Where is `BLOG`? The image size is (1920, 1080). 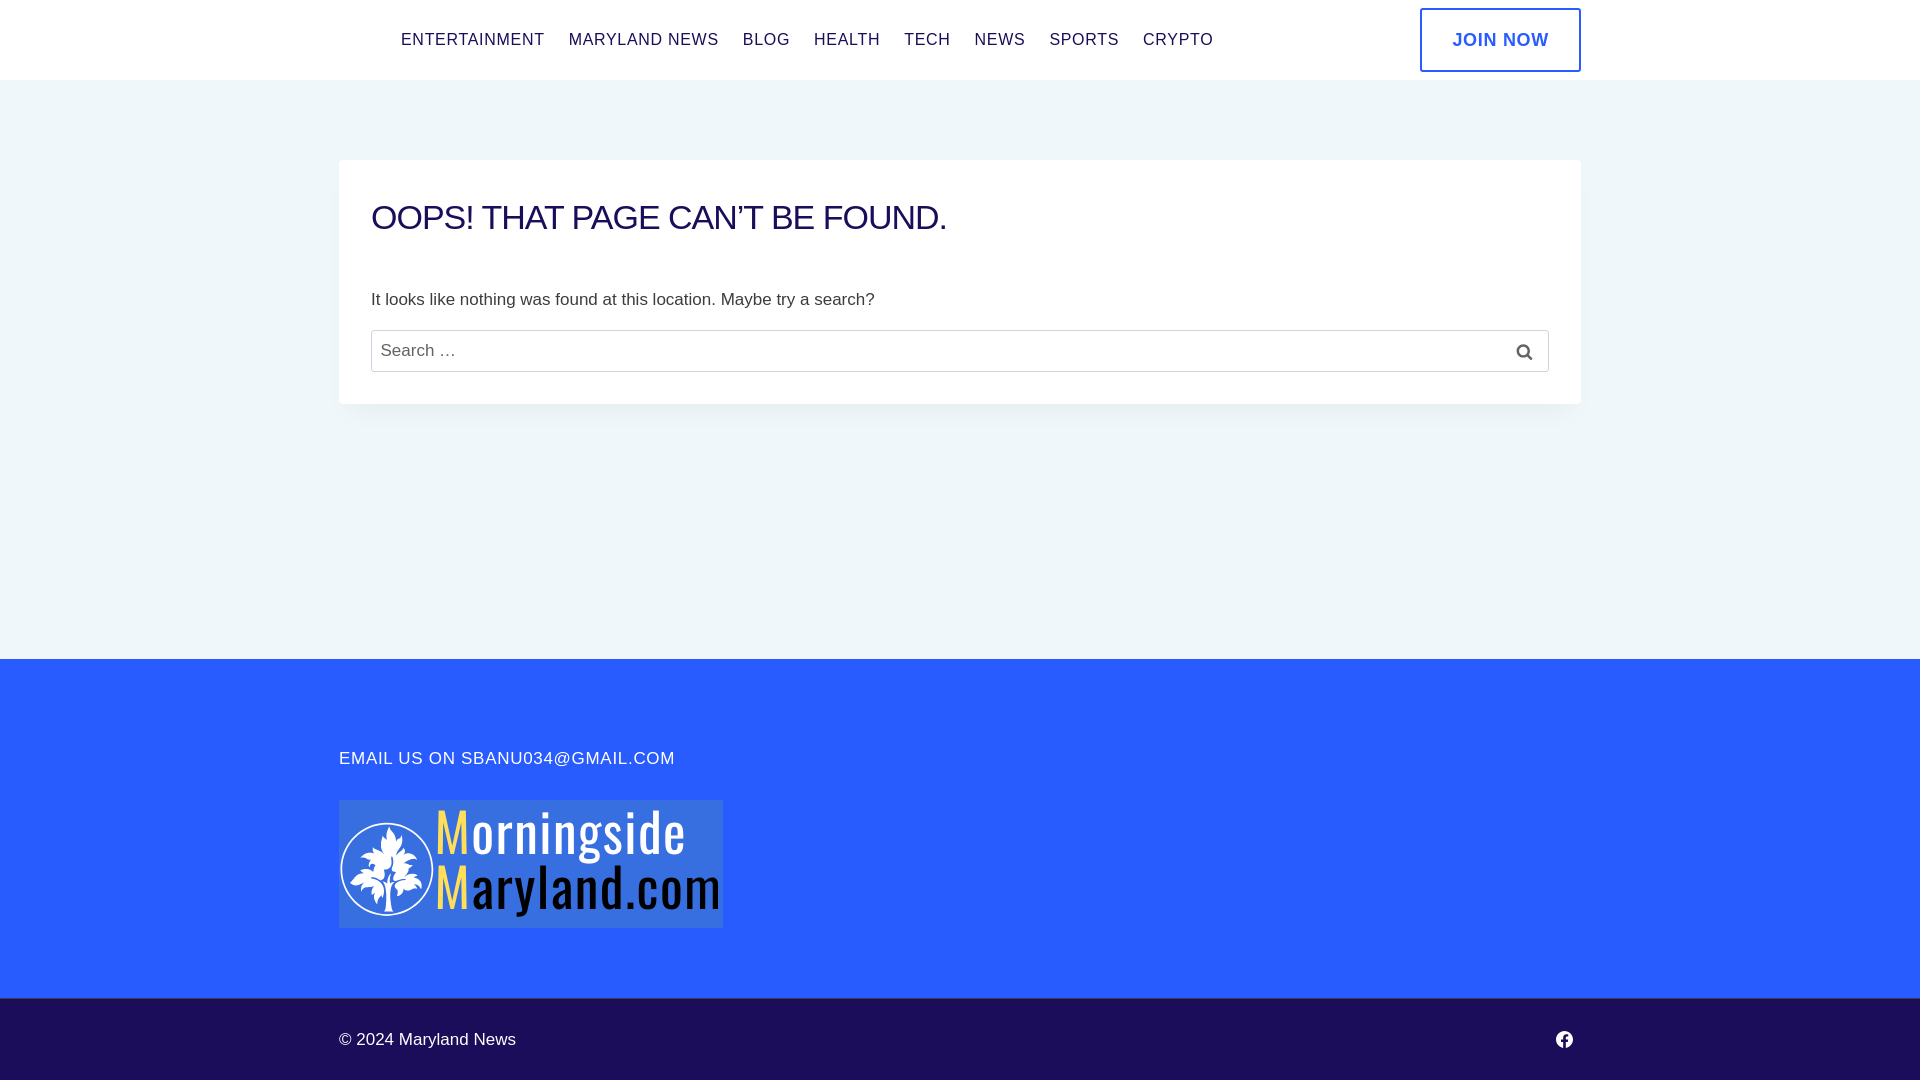
BLOG is located at coordinates (766, 40).